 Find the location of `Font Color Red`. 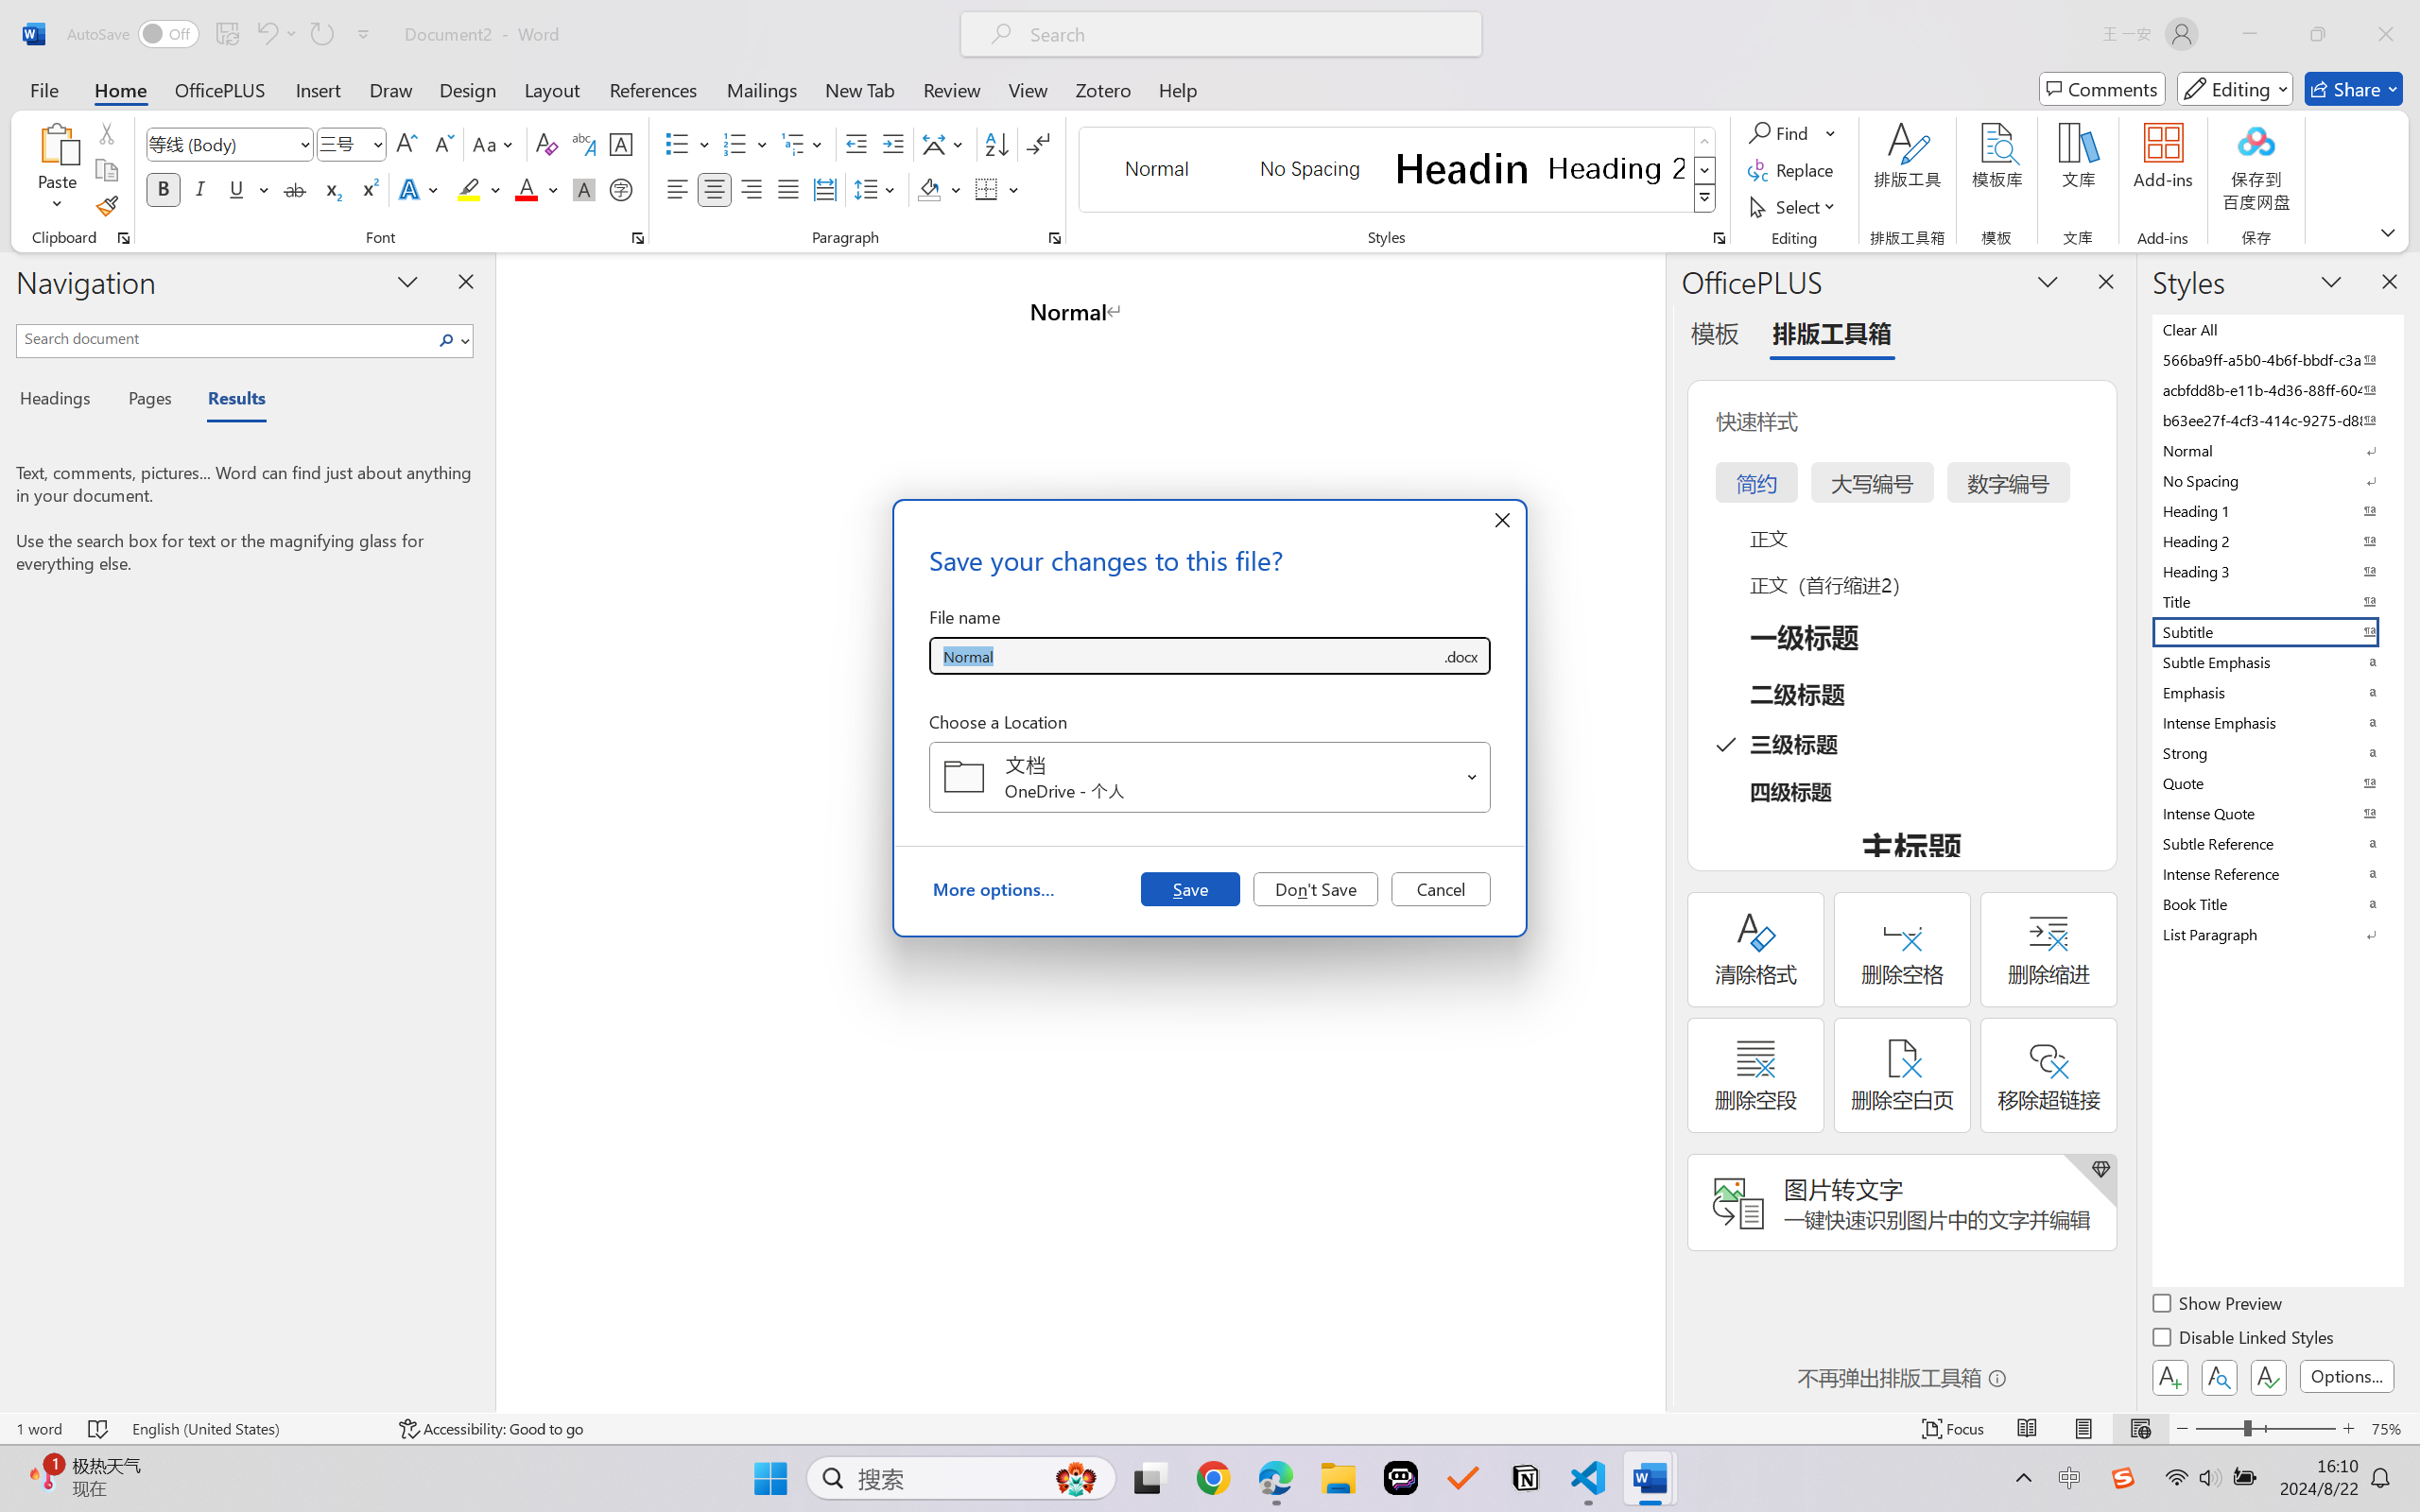

Font Color Red is located at coordinates (527, 189).